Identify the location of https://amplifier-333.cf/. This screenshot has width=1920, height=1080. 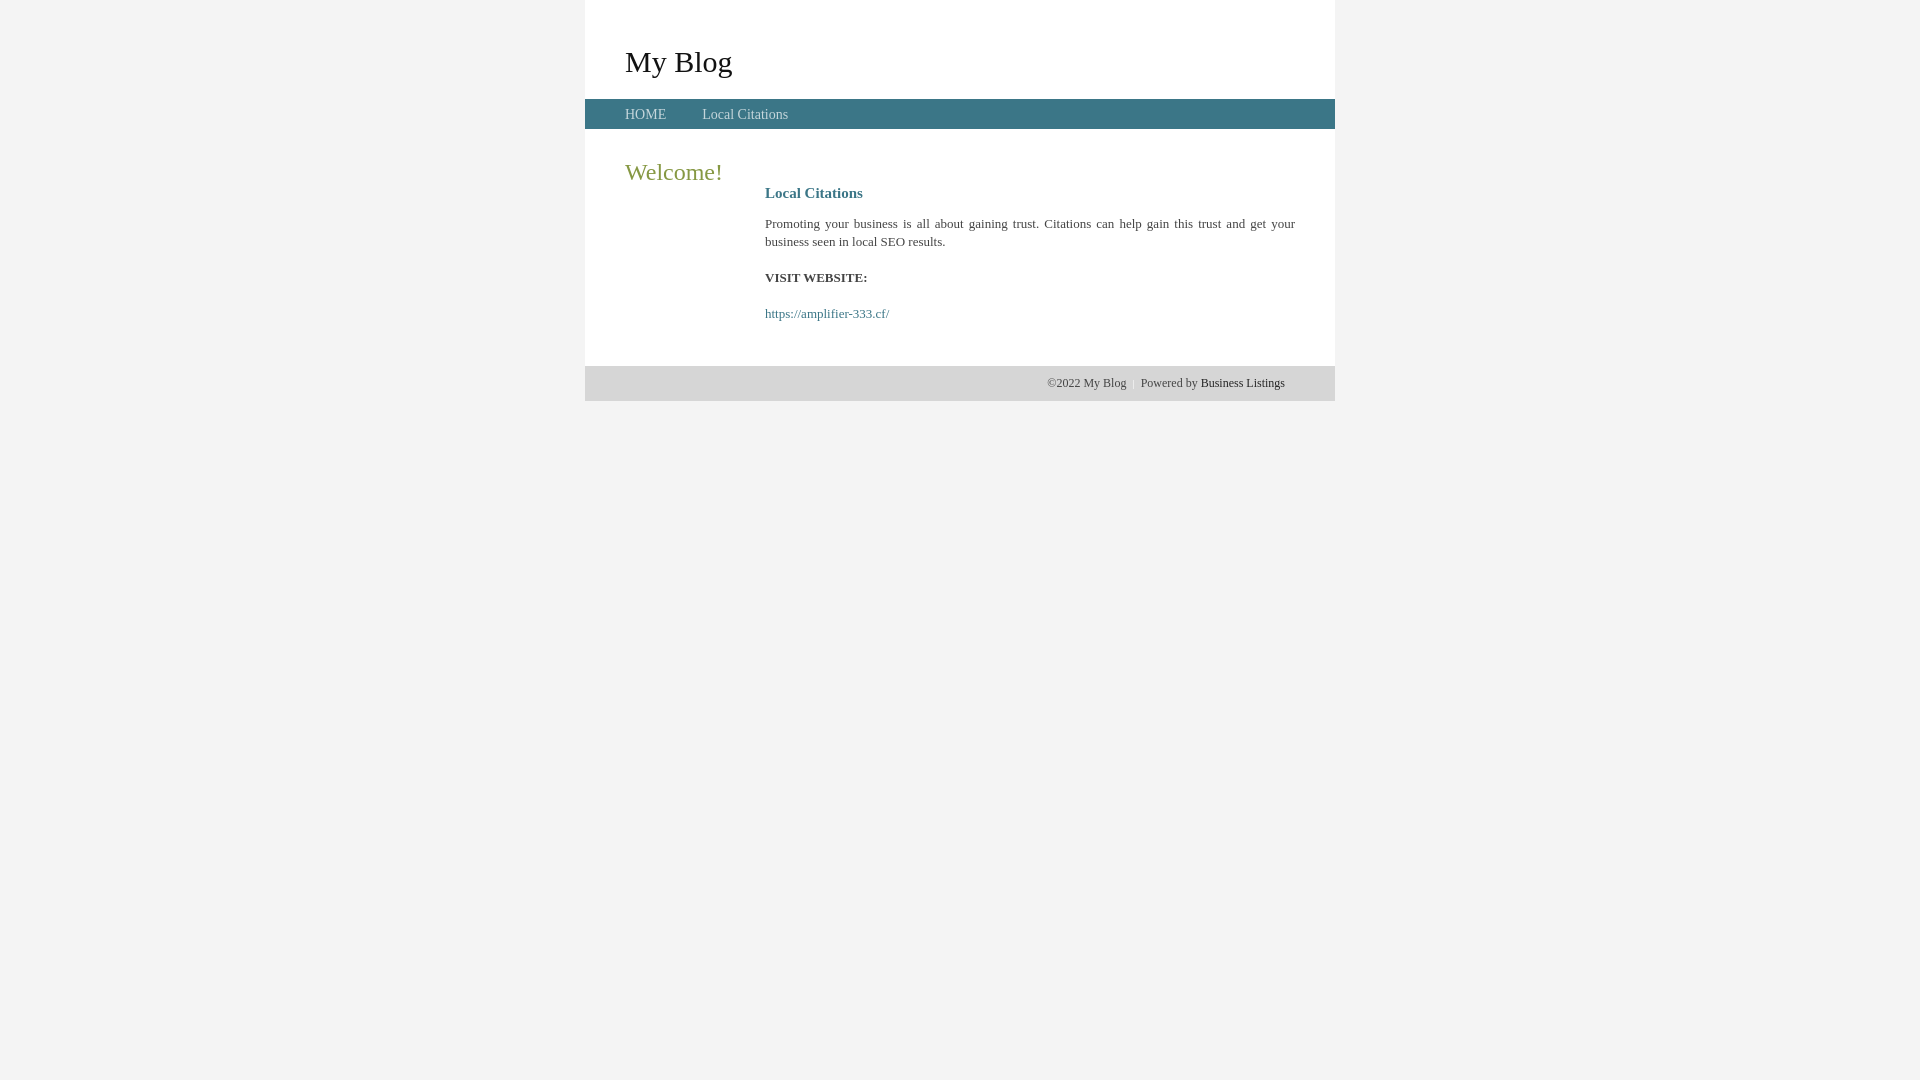
(827, 314).